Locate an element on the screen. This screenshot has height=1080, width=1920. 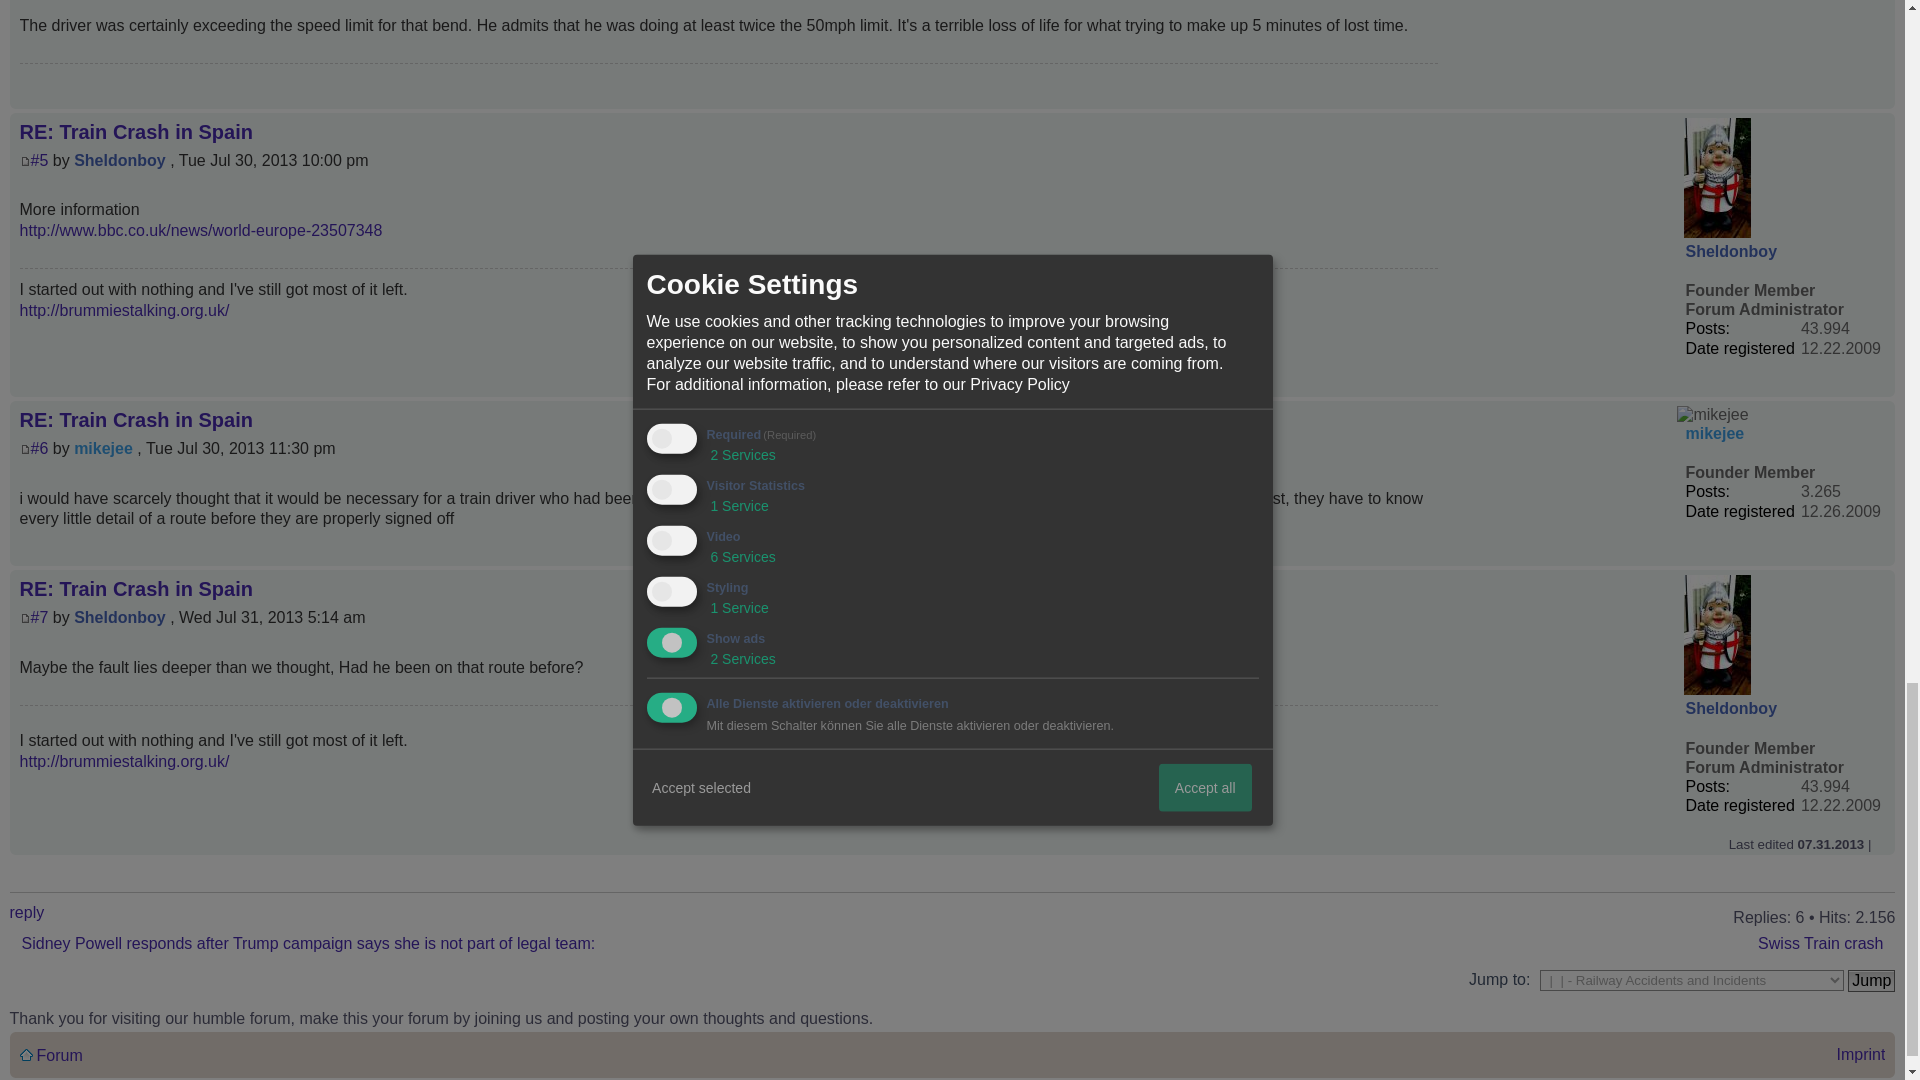
Top is located at coordinates (1879, 554).